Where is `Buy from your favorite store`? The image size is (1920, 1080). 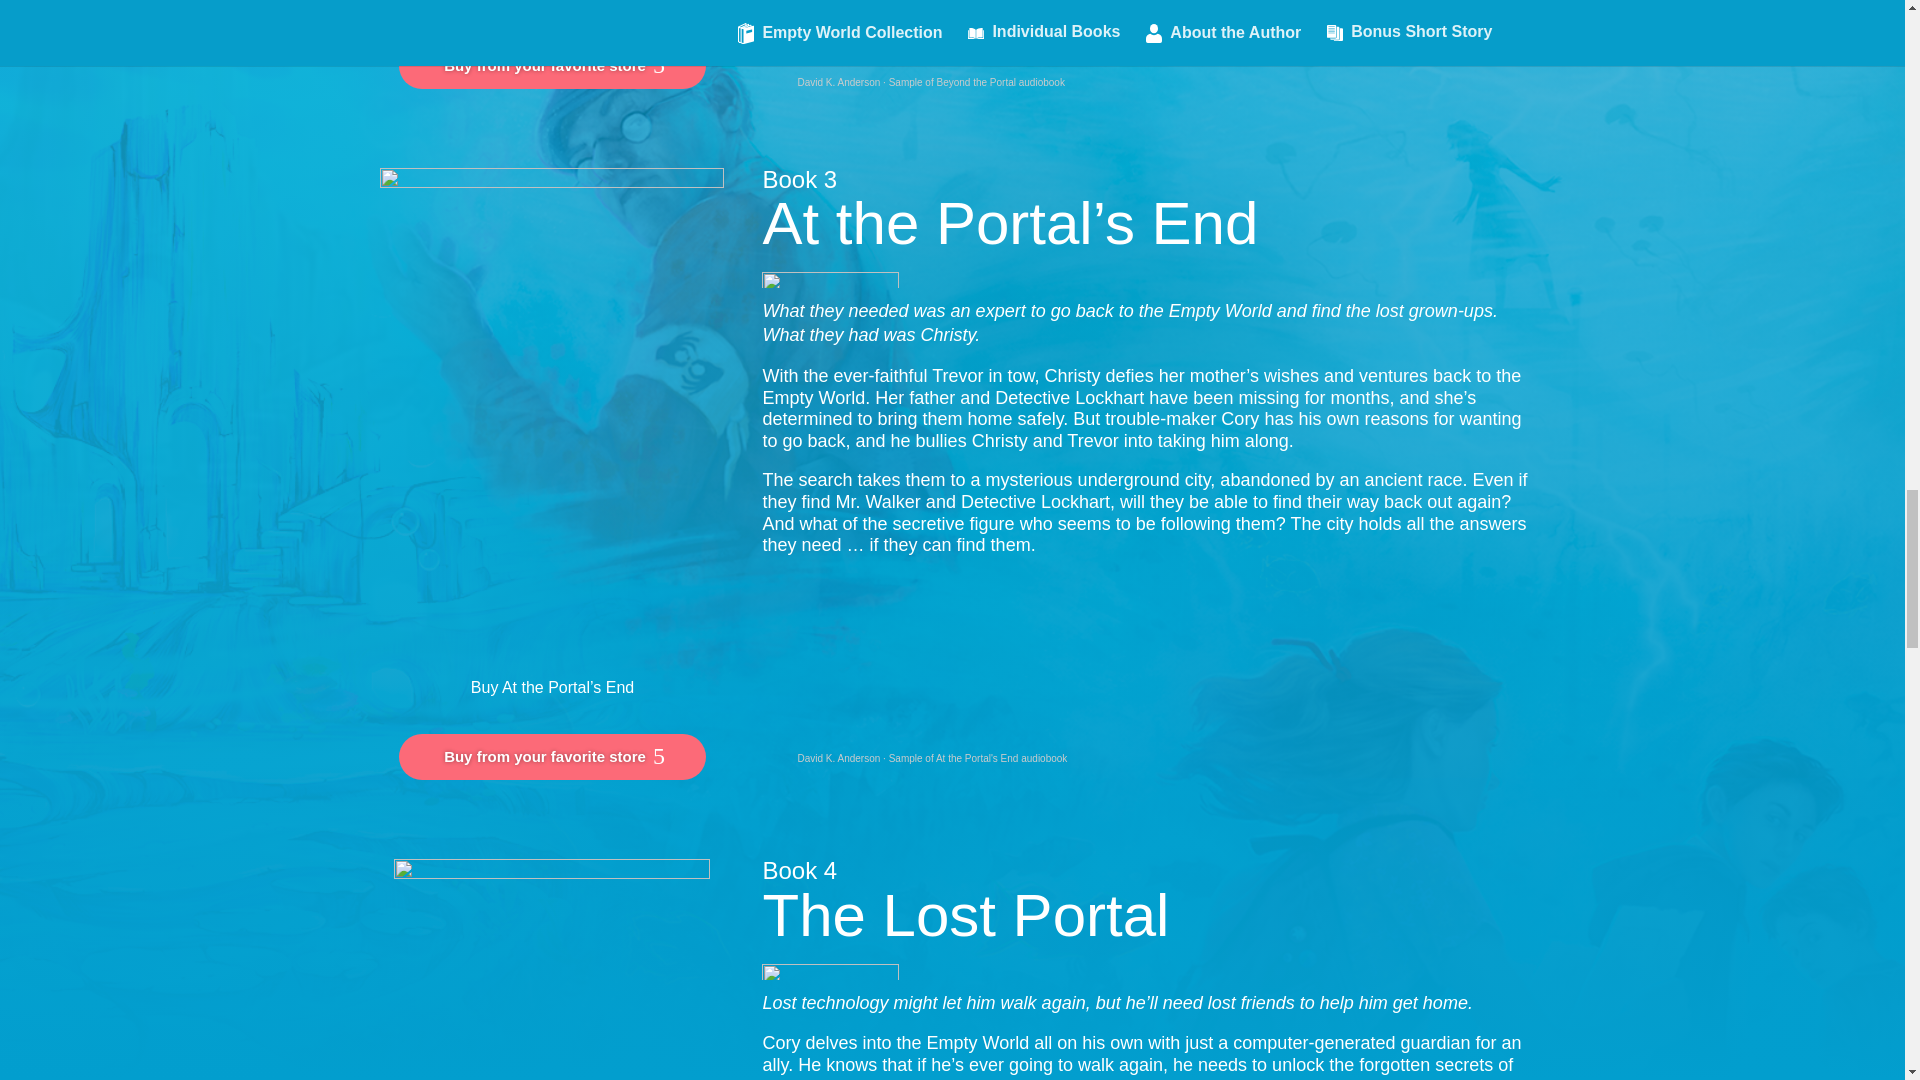
Buy from your favorite store is located at coordinates (552, 66).